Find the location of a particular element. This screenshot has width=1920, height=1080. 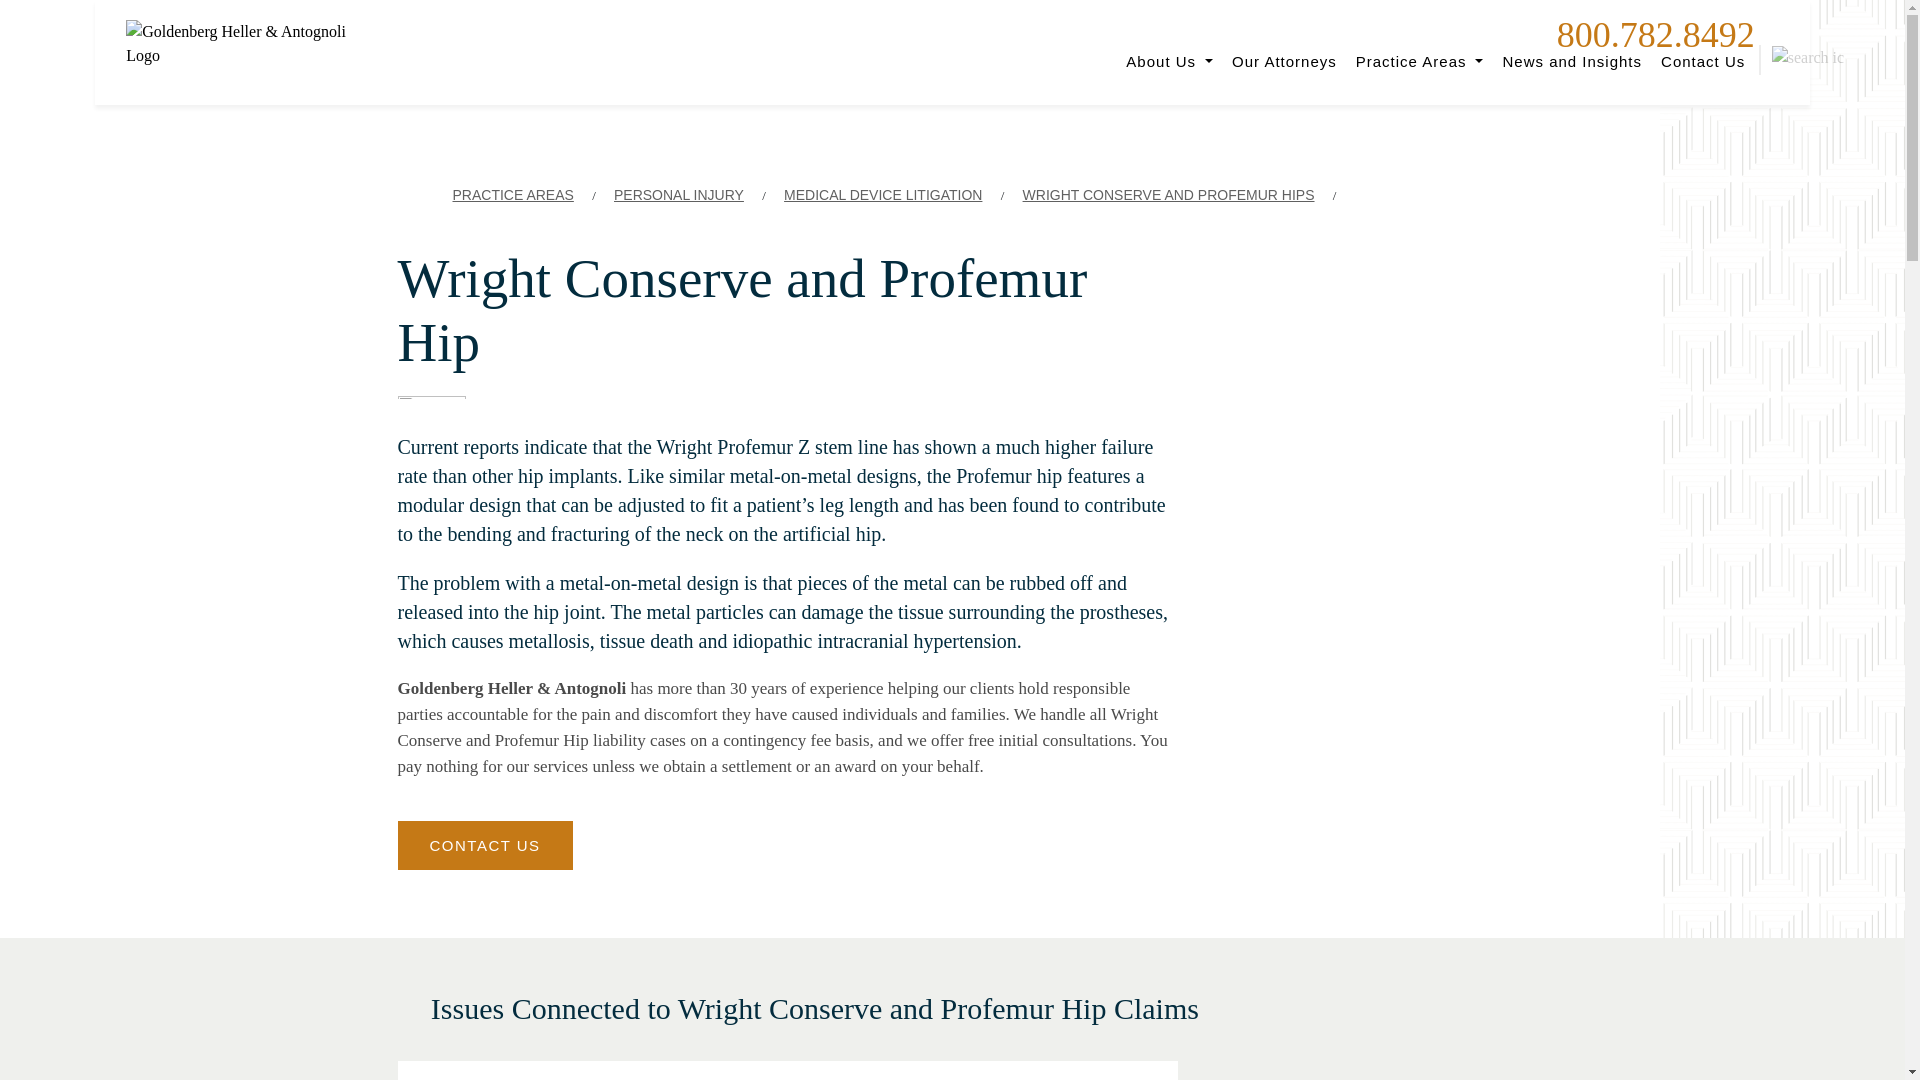

CONTACT US is located at coordinates (484, 845).